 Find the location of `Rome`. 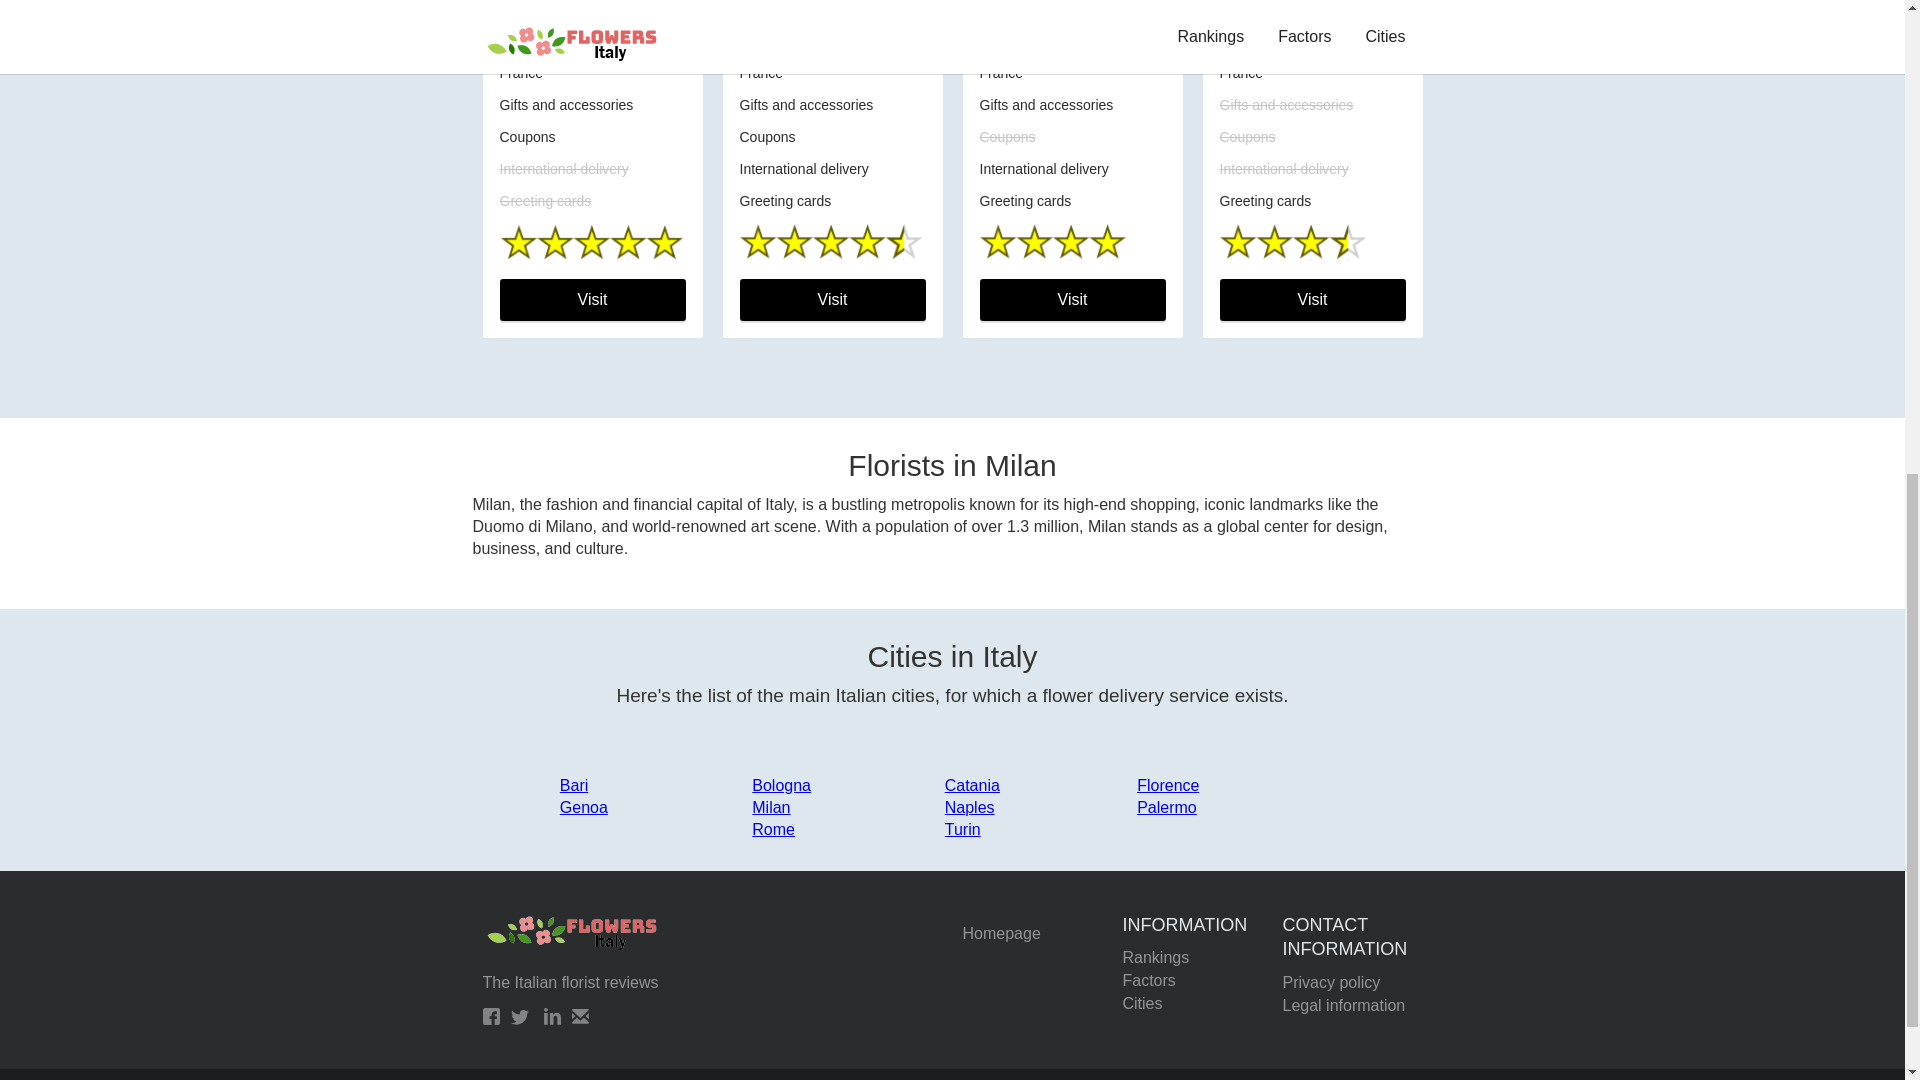

Rome is located at coordinates (773, 829).